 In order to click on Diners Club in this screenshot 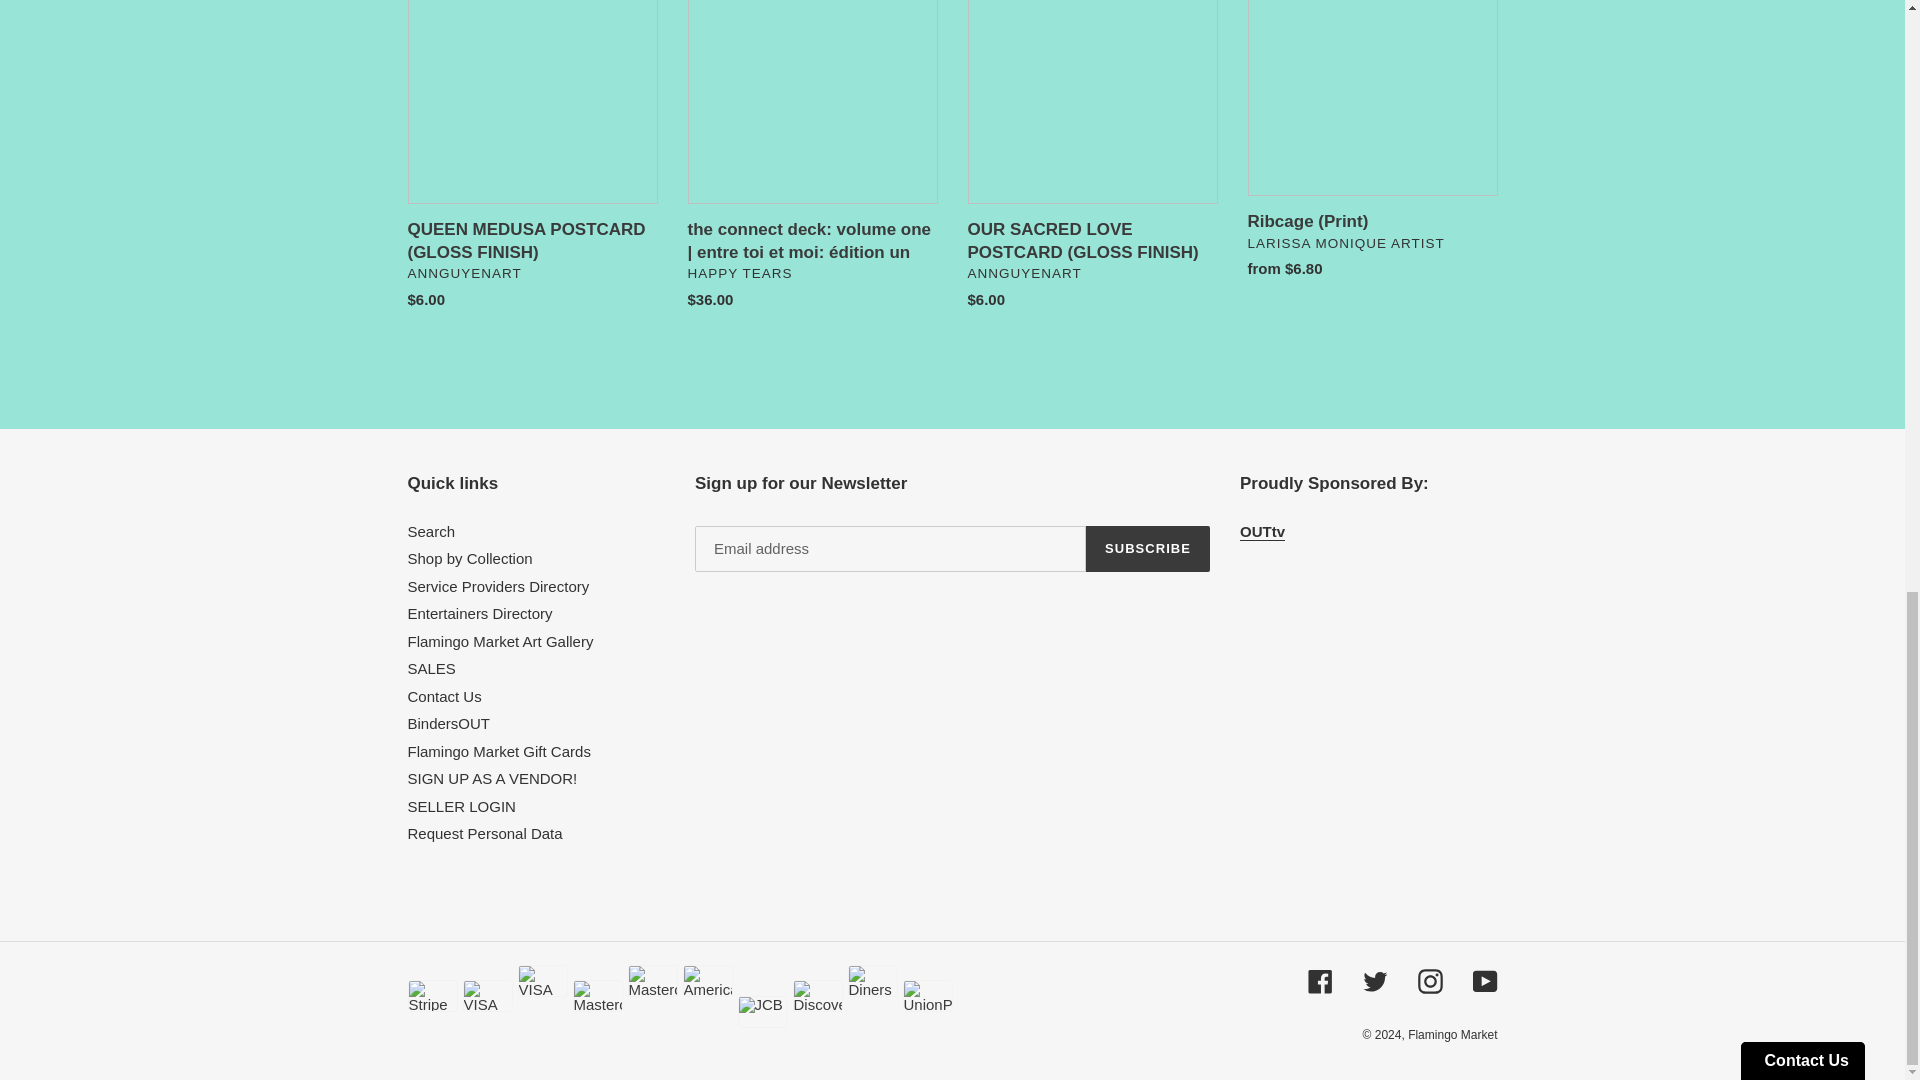, I will do `click(873, 980)`.